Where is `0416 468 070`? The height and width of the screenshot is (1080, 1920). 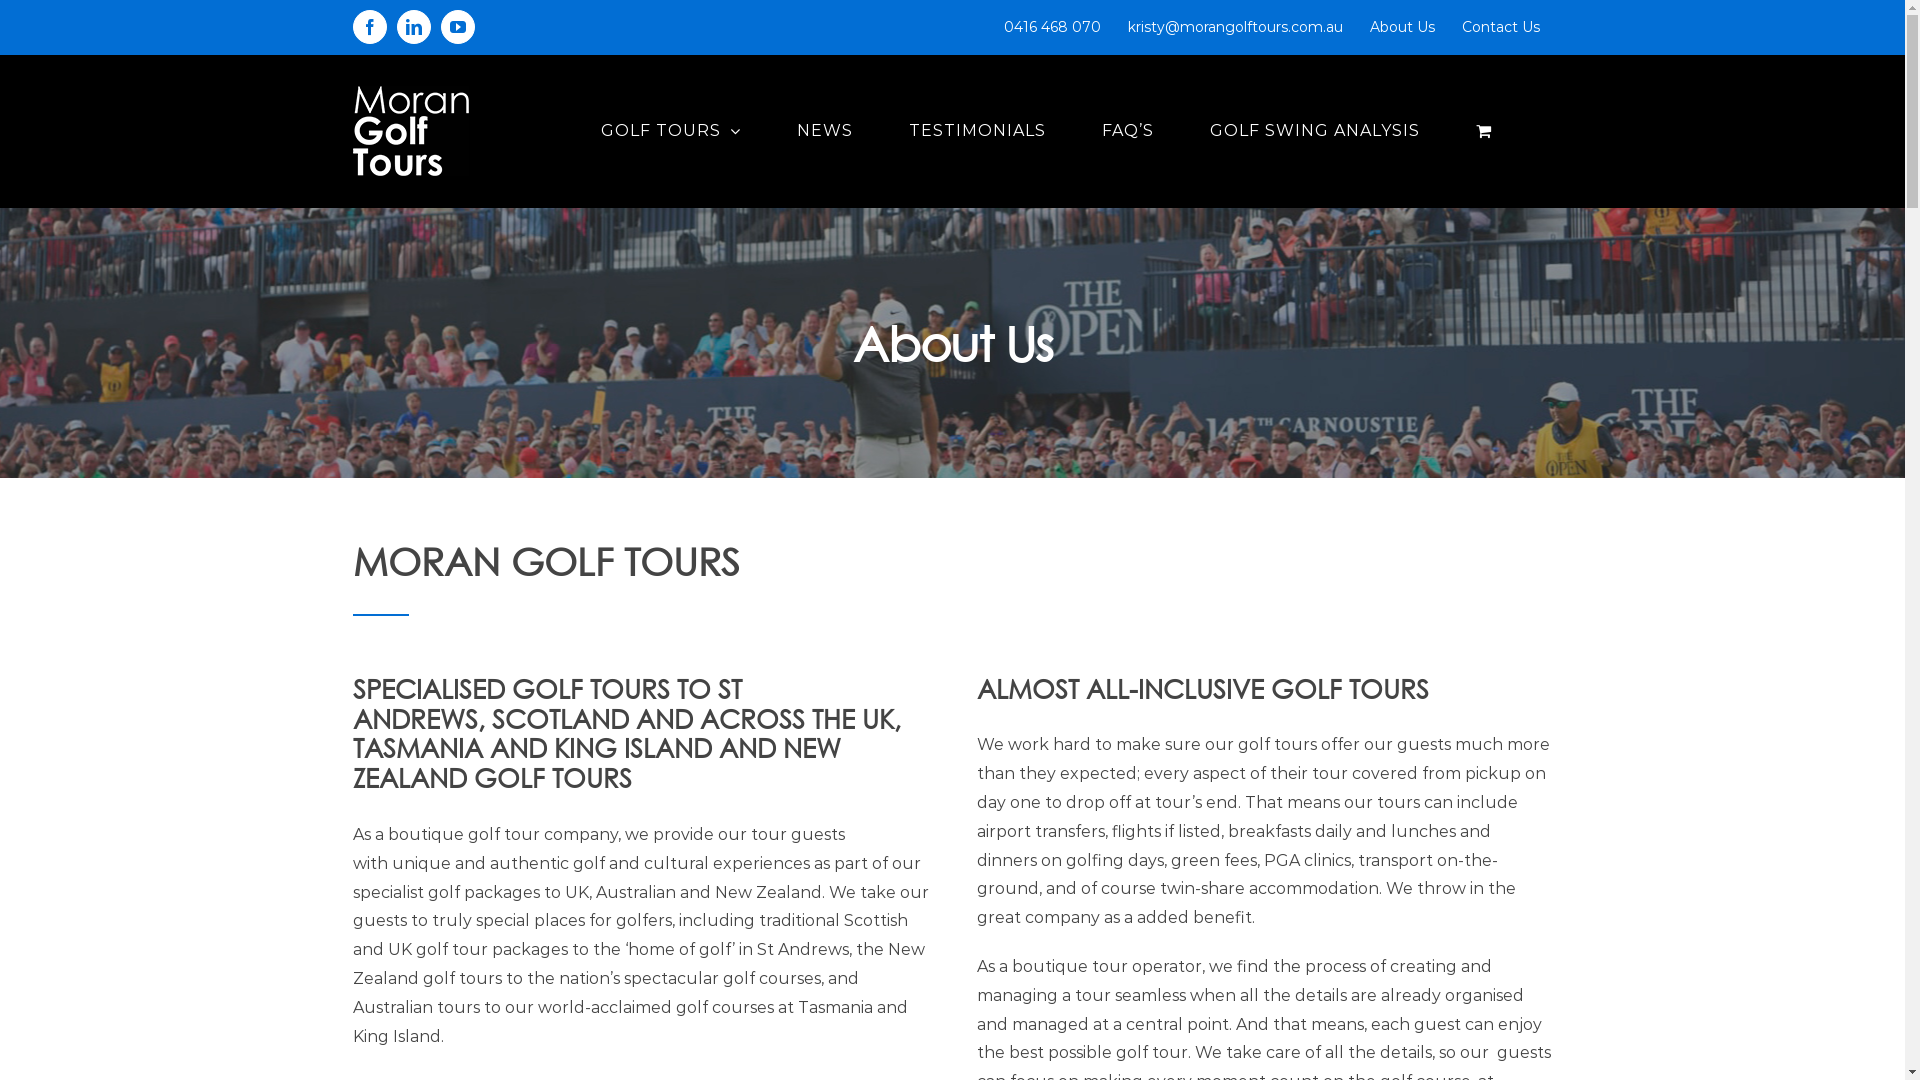
0416 468 070 is located at coordinates (1052, 27).